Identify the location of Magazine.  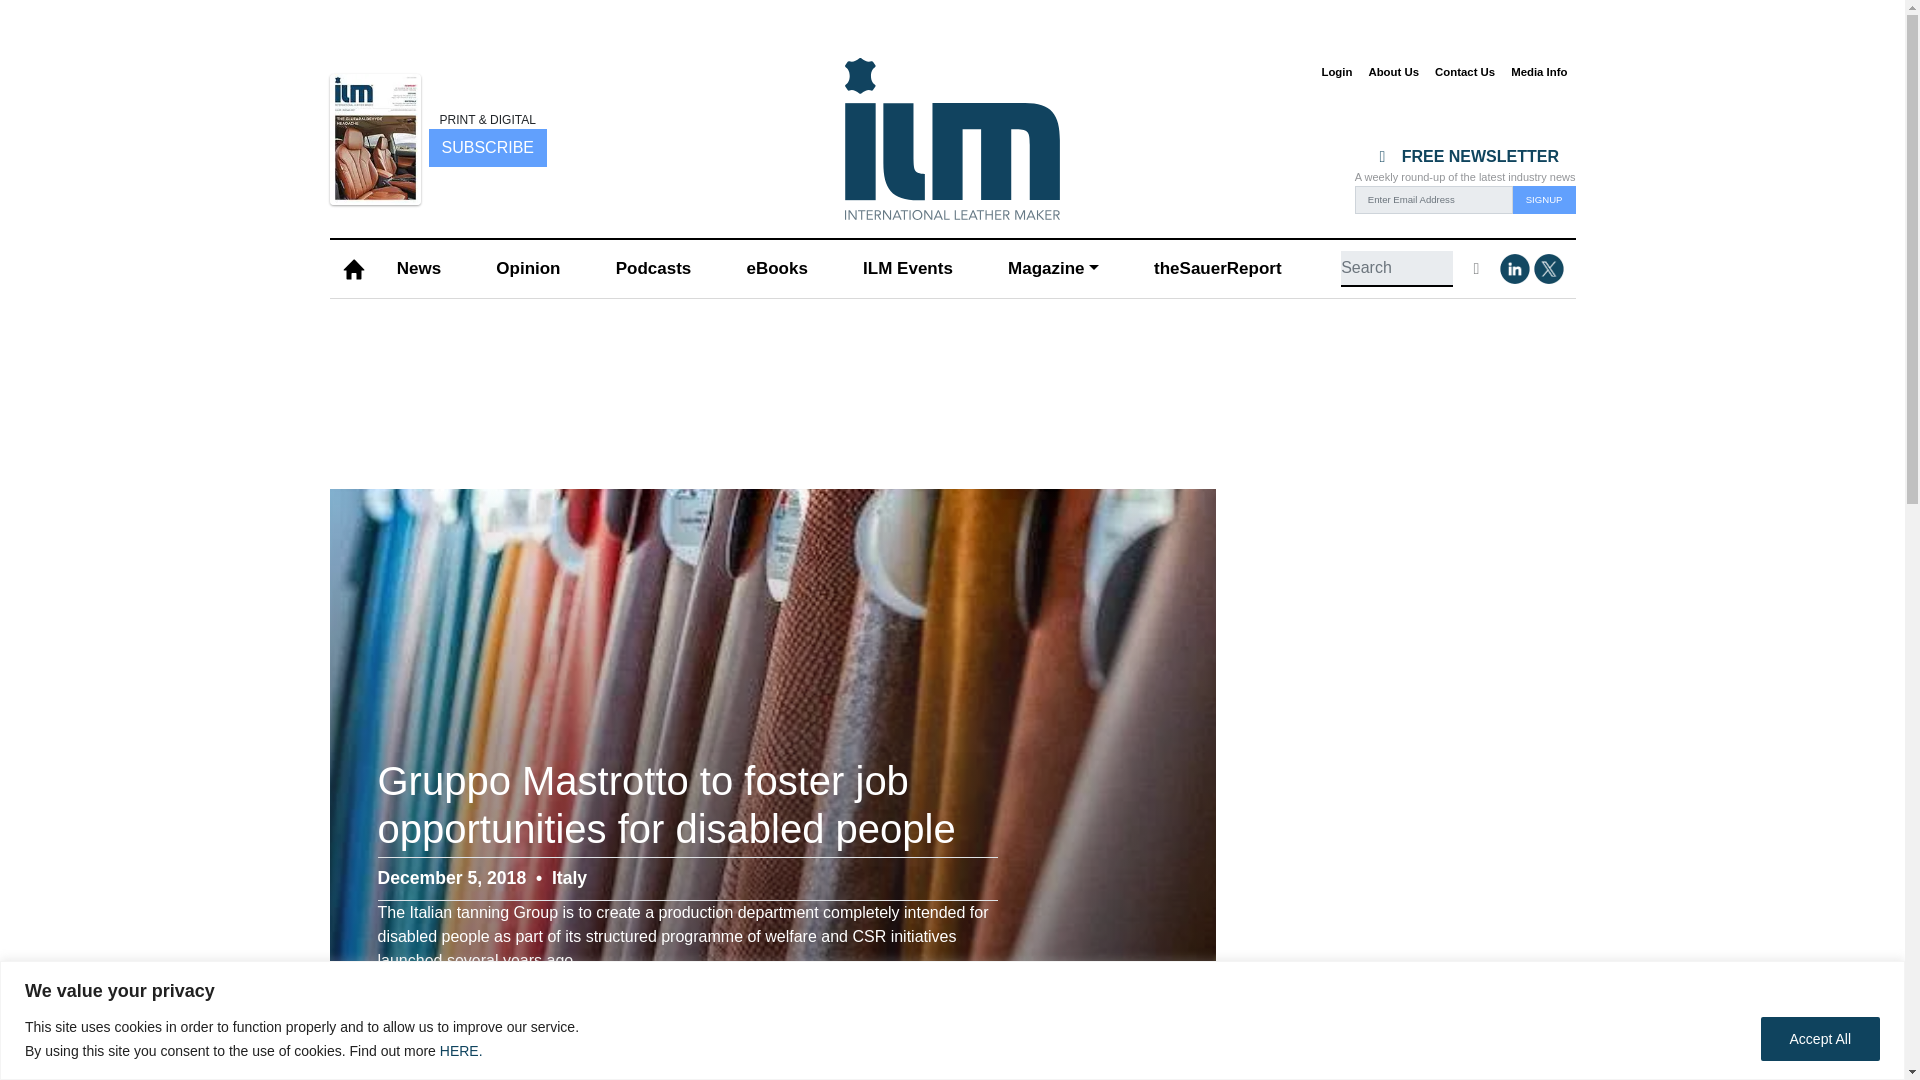
(1052, 269).